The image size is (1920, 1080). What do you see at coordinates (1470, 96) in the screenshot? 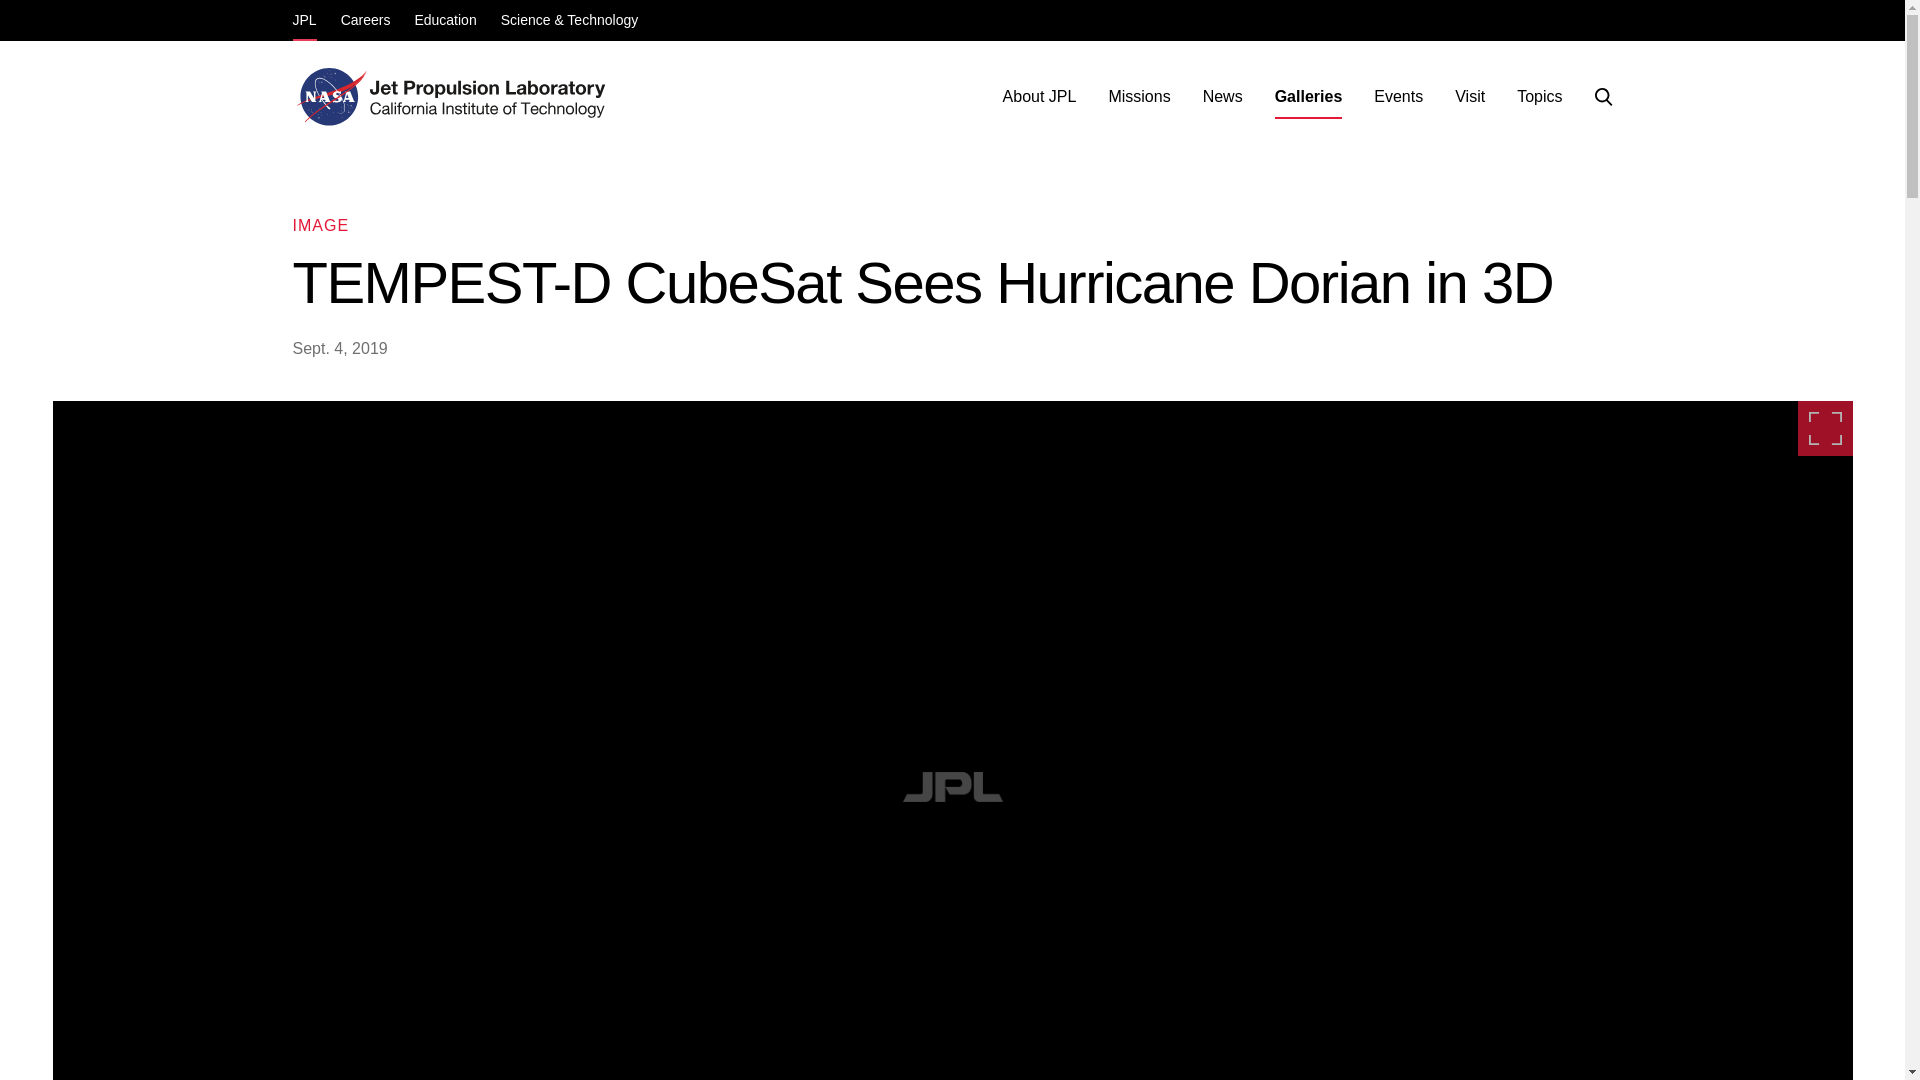
I see `Visit` at bounding box center [1470, 96].